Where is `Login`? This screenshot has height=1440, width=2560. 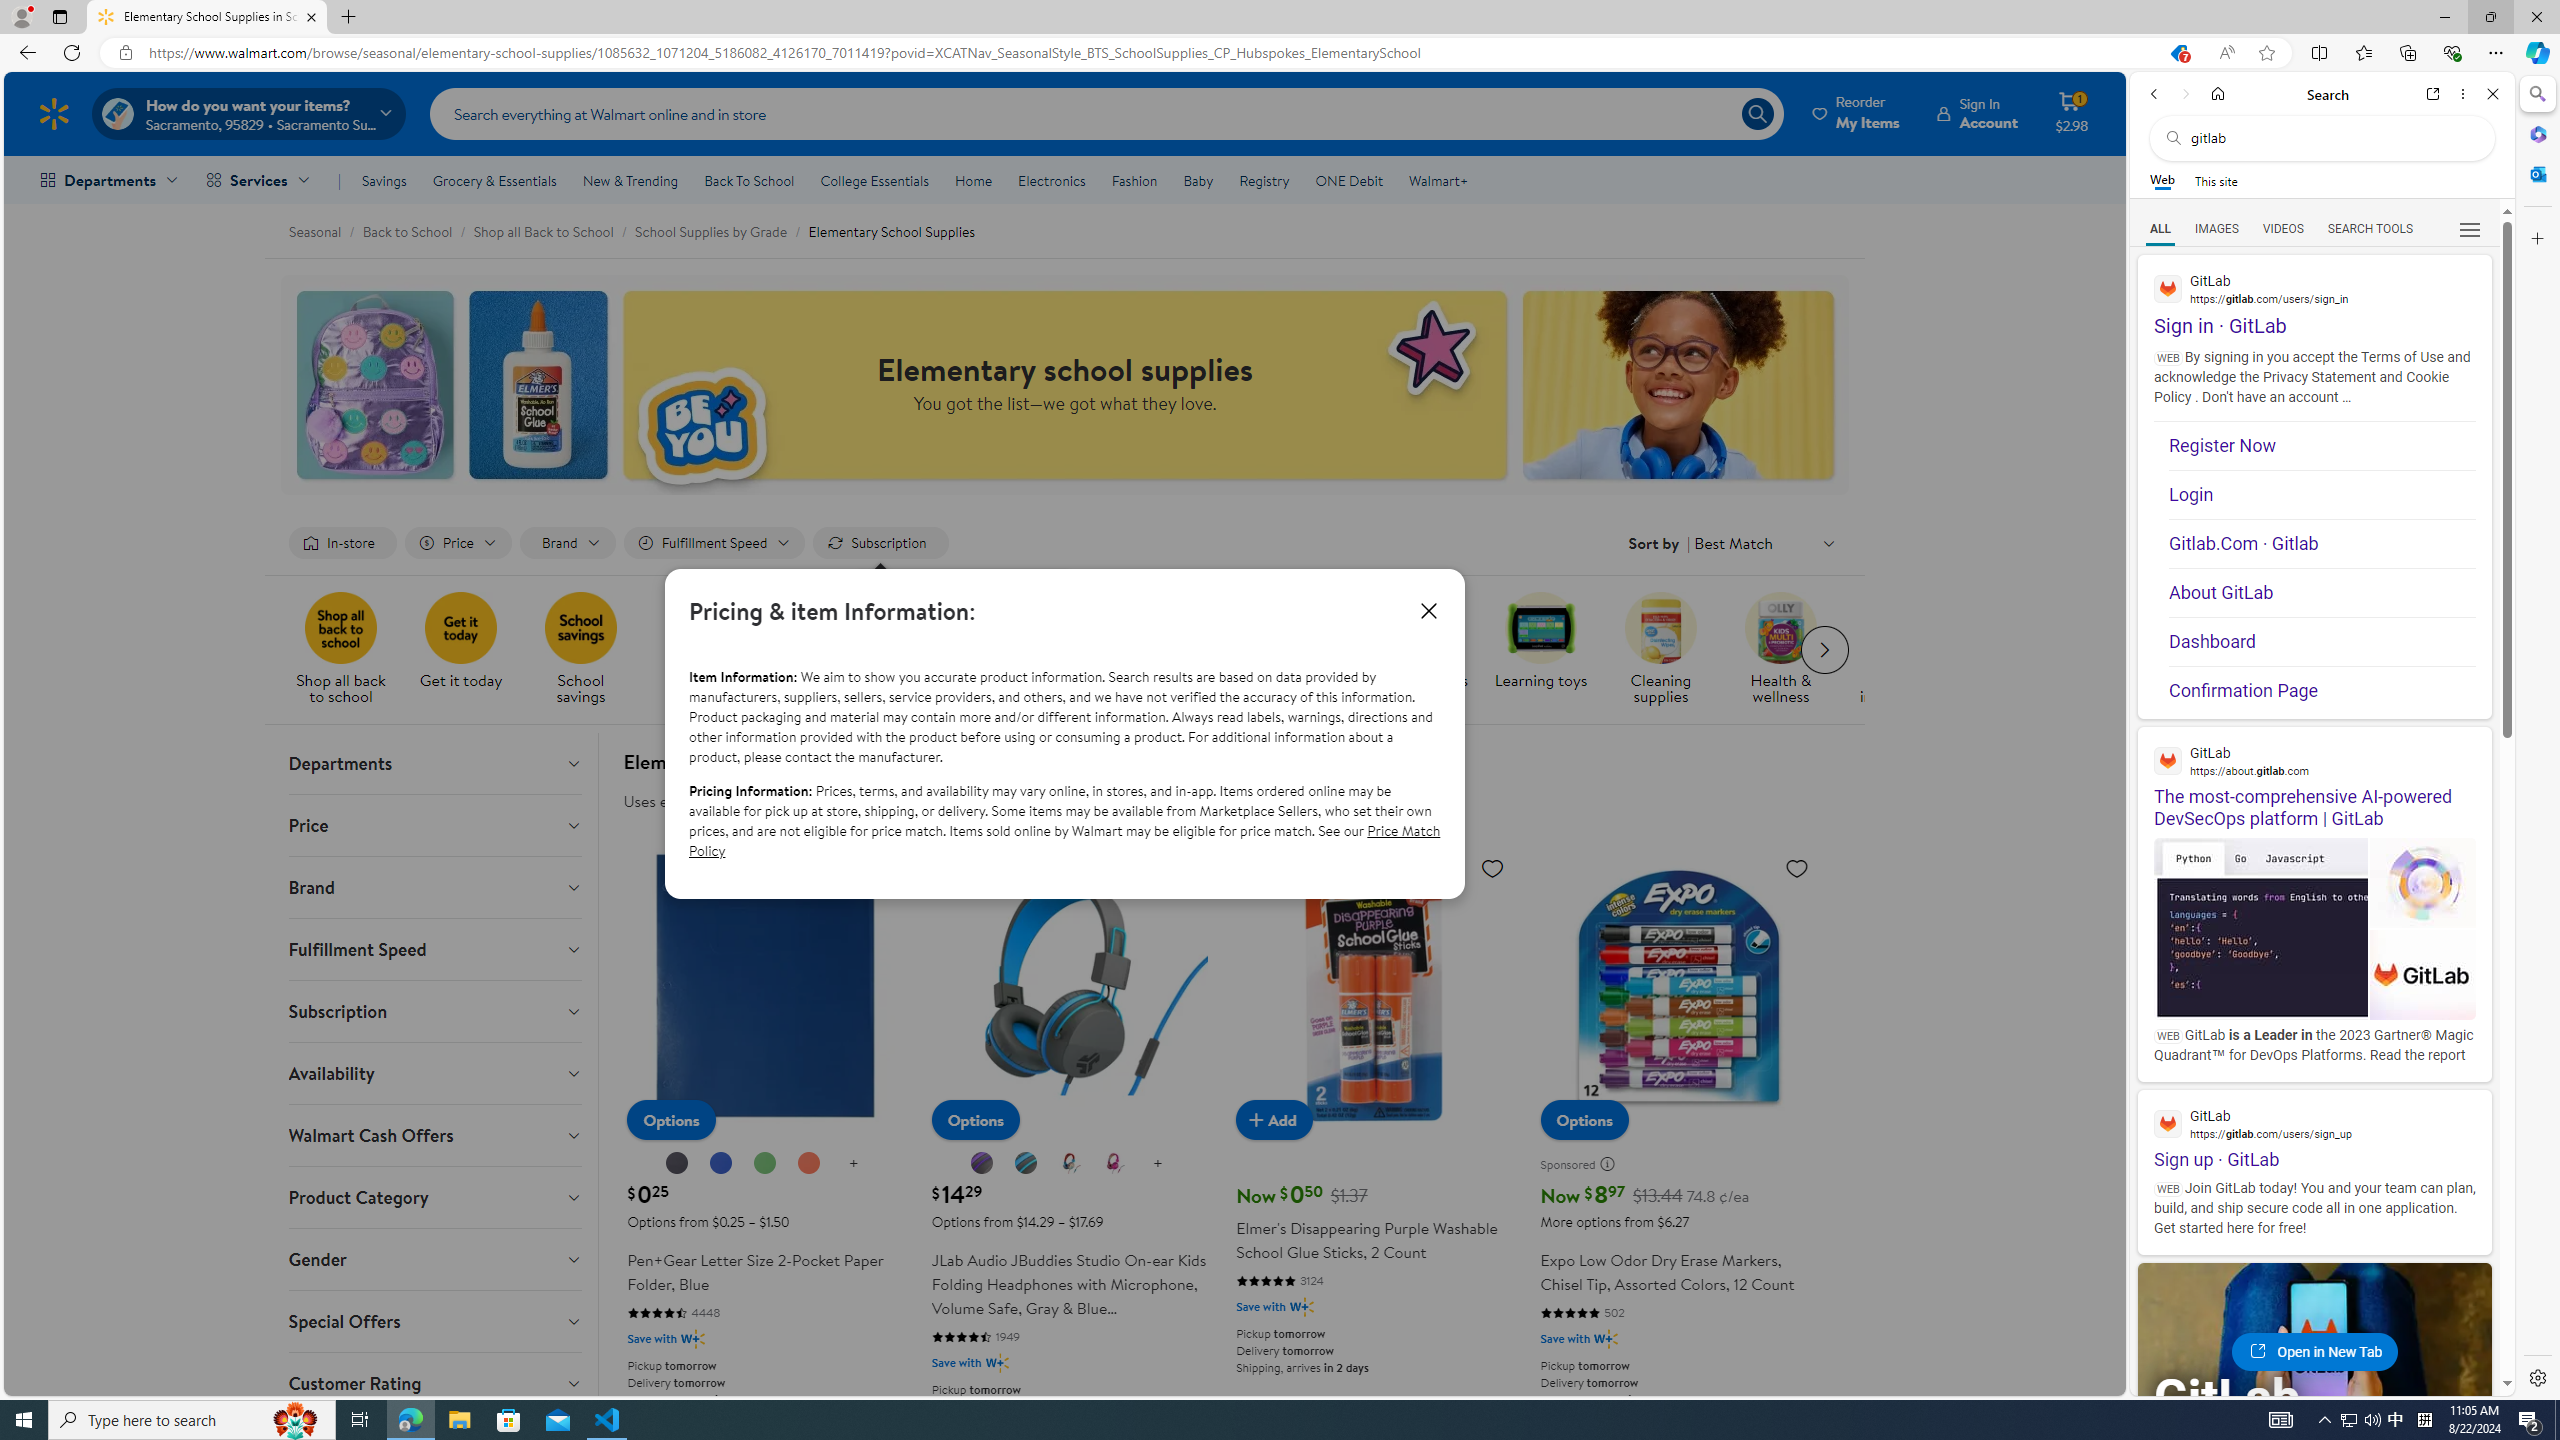
Login is located at coordinates (2322, 494).